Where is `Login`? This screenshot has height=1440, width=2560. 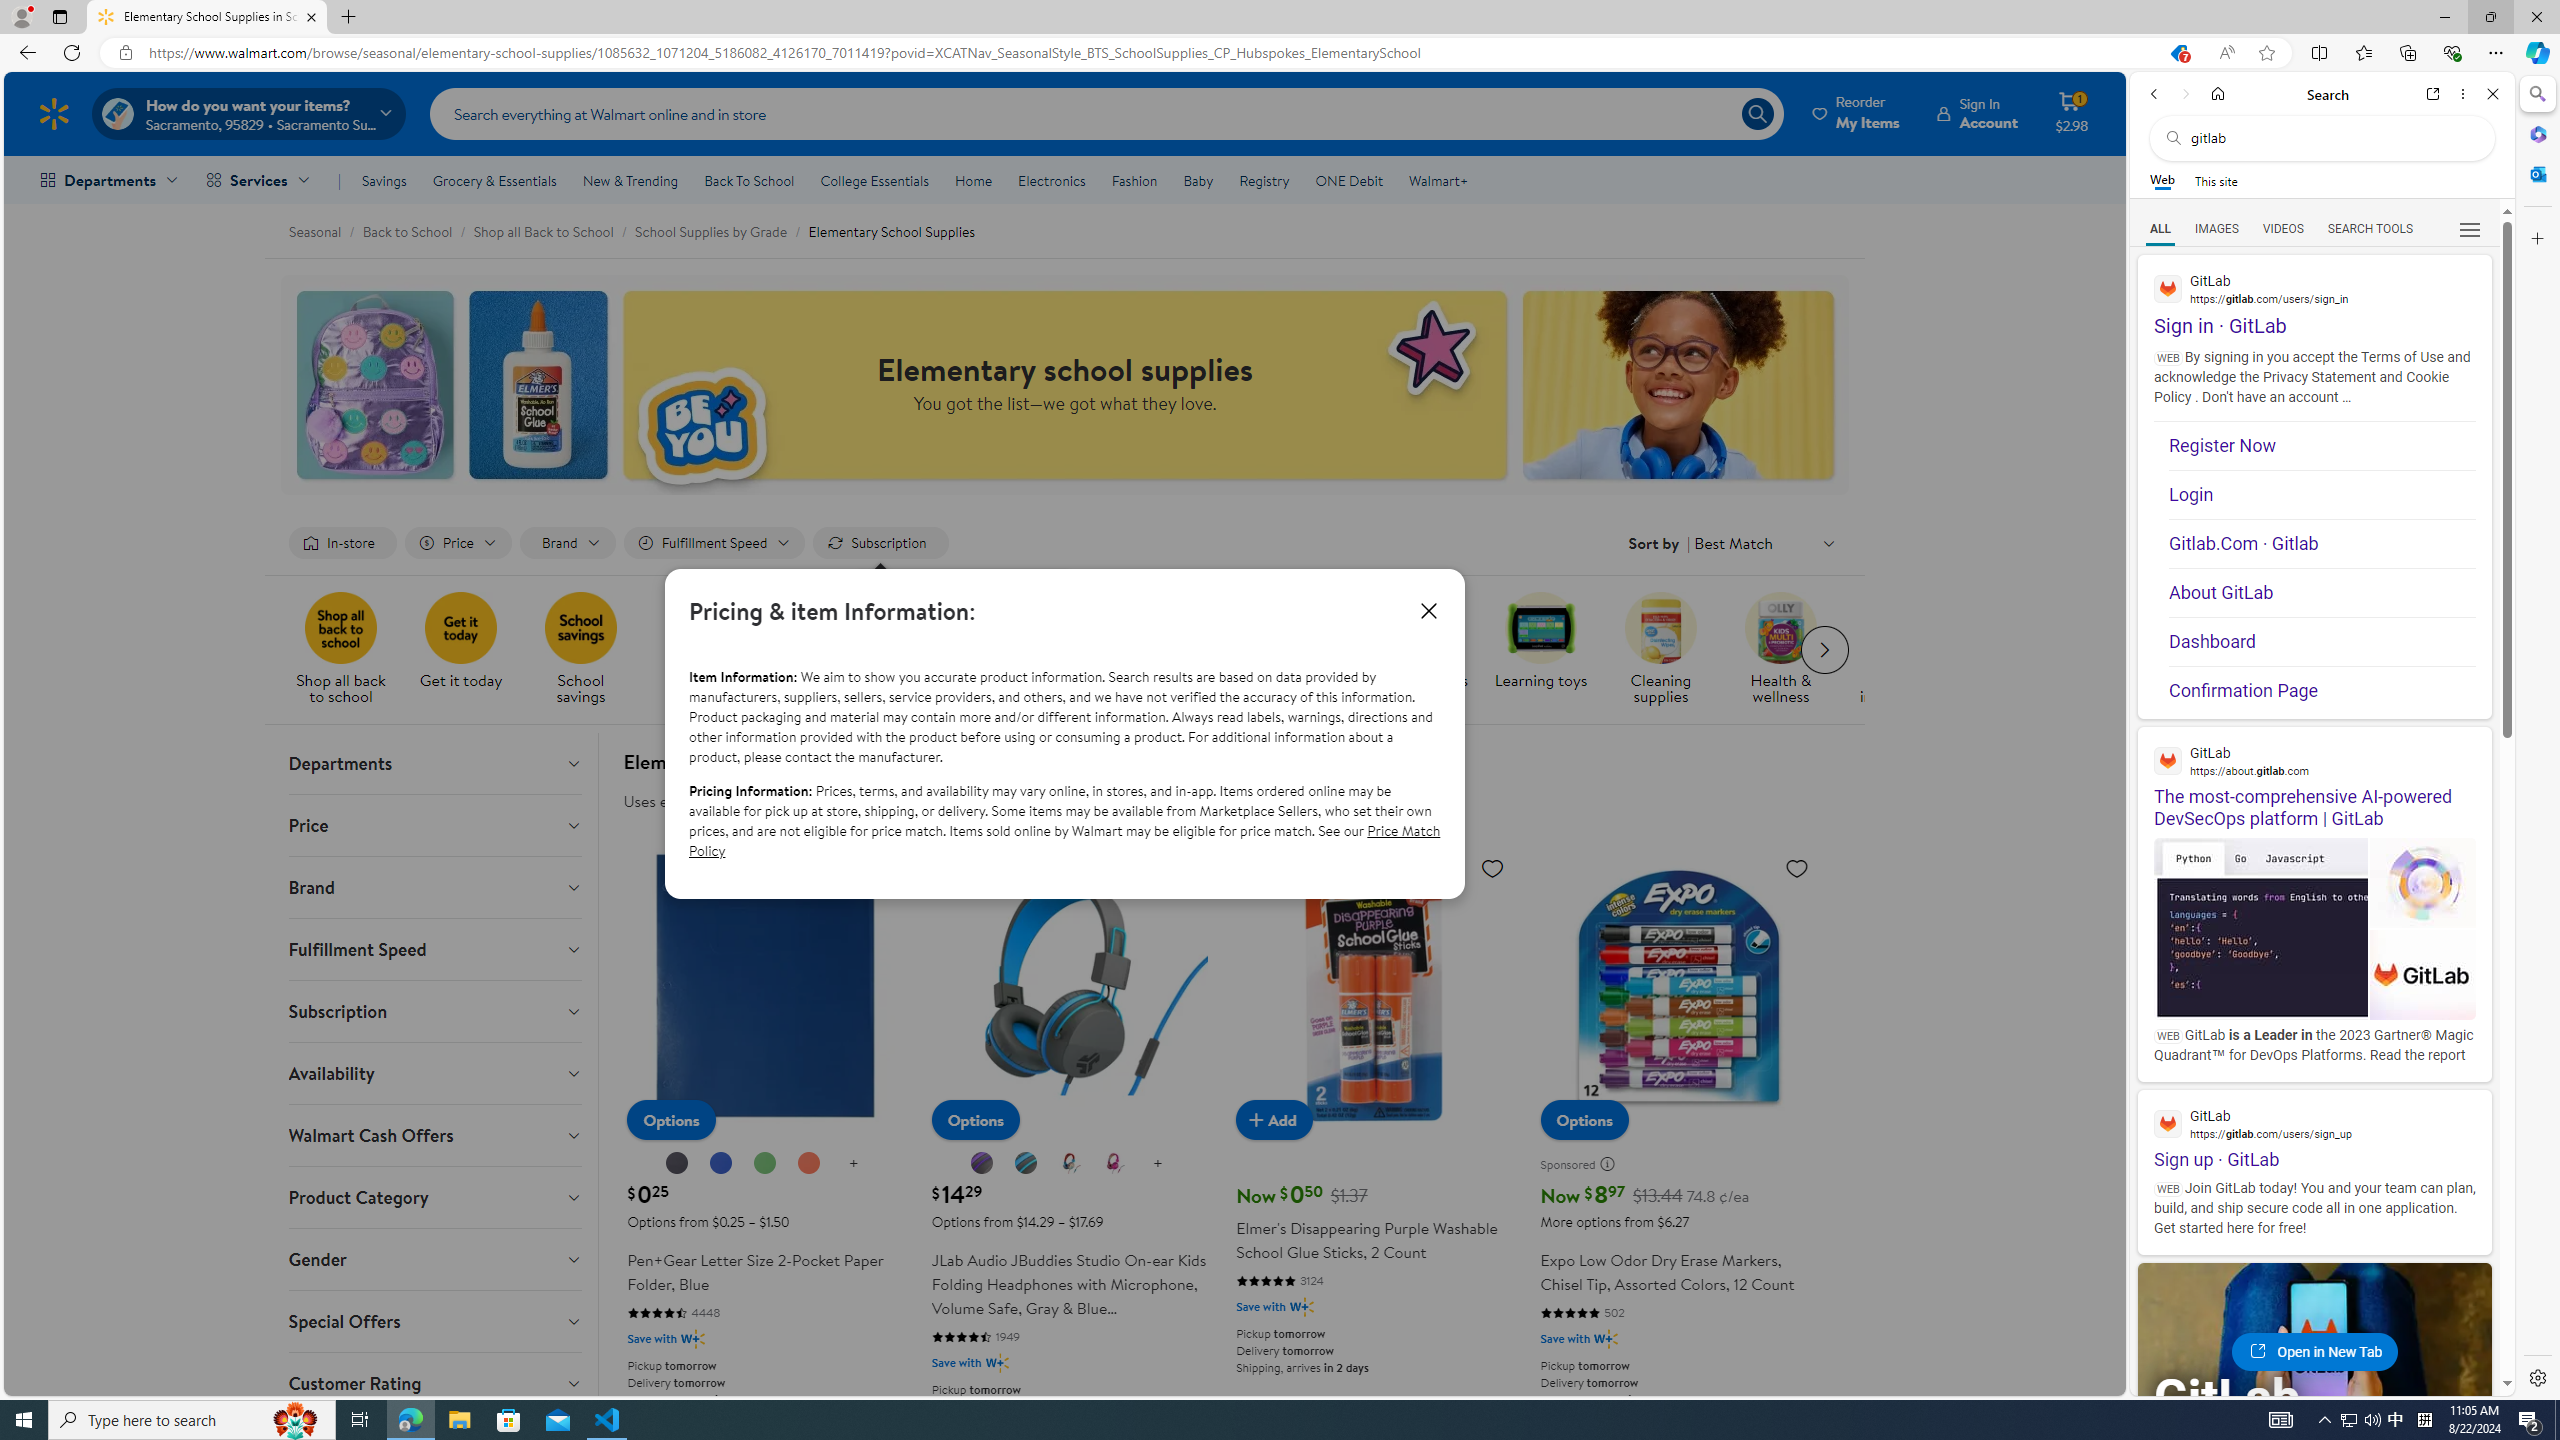
Login is located at coordinates (2322, 494).